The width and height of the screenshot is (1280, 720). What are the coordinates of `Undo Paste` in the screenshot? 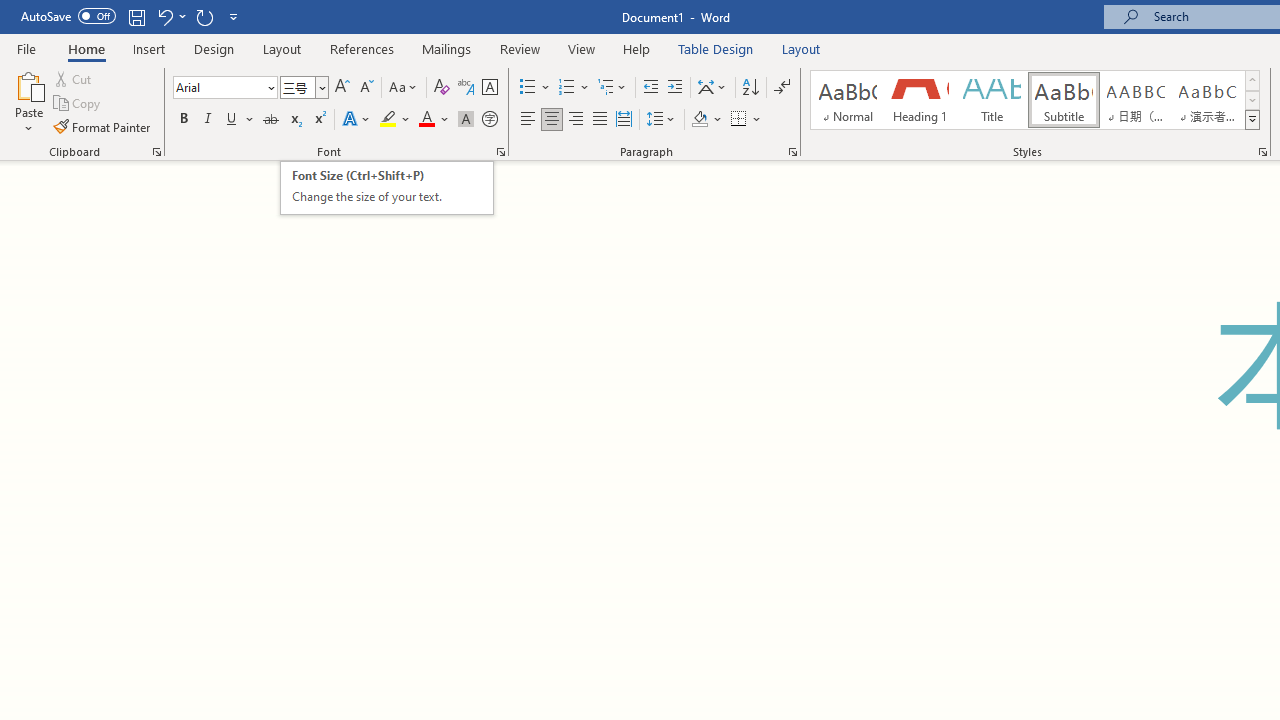 It's located at (164, 16).